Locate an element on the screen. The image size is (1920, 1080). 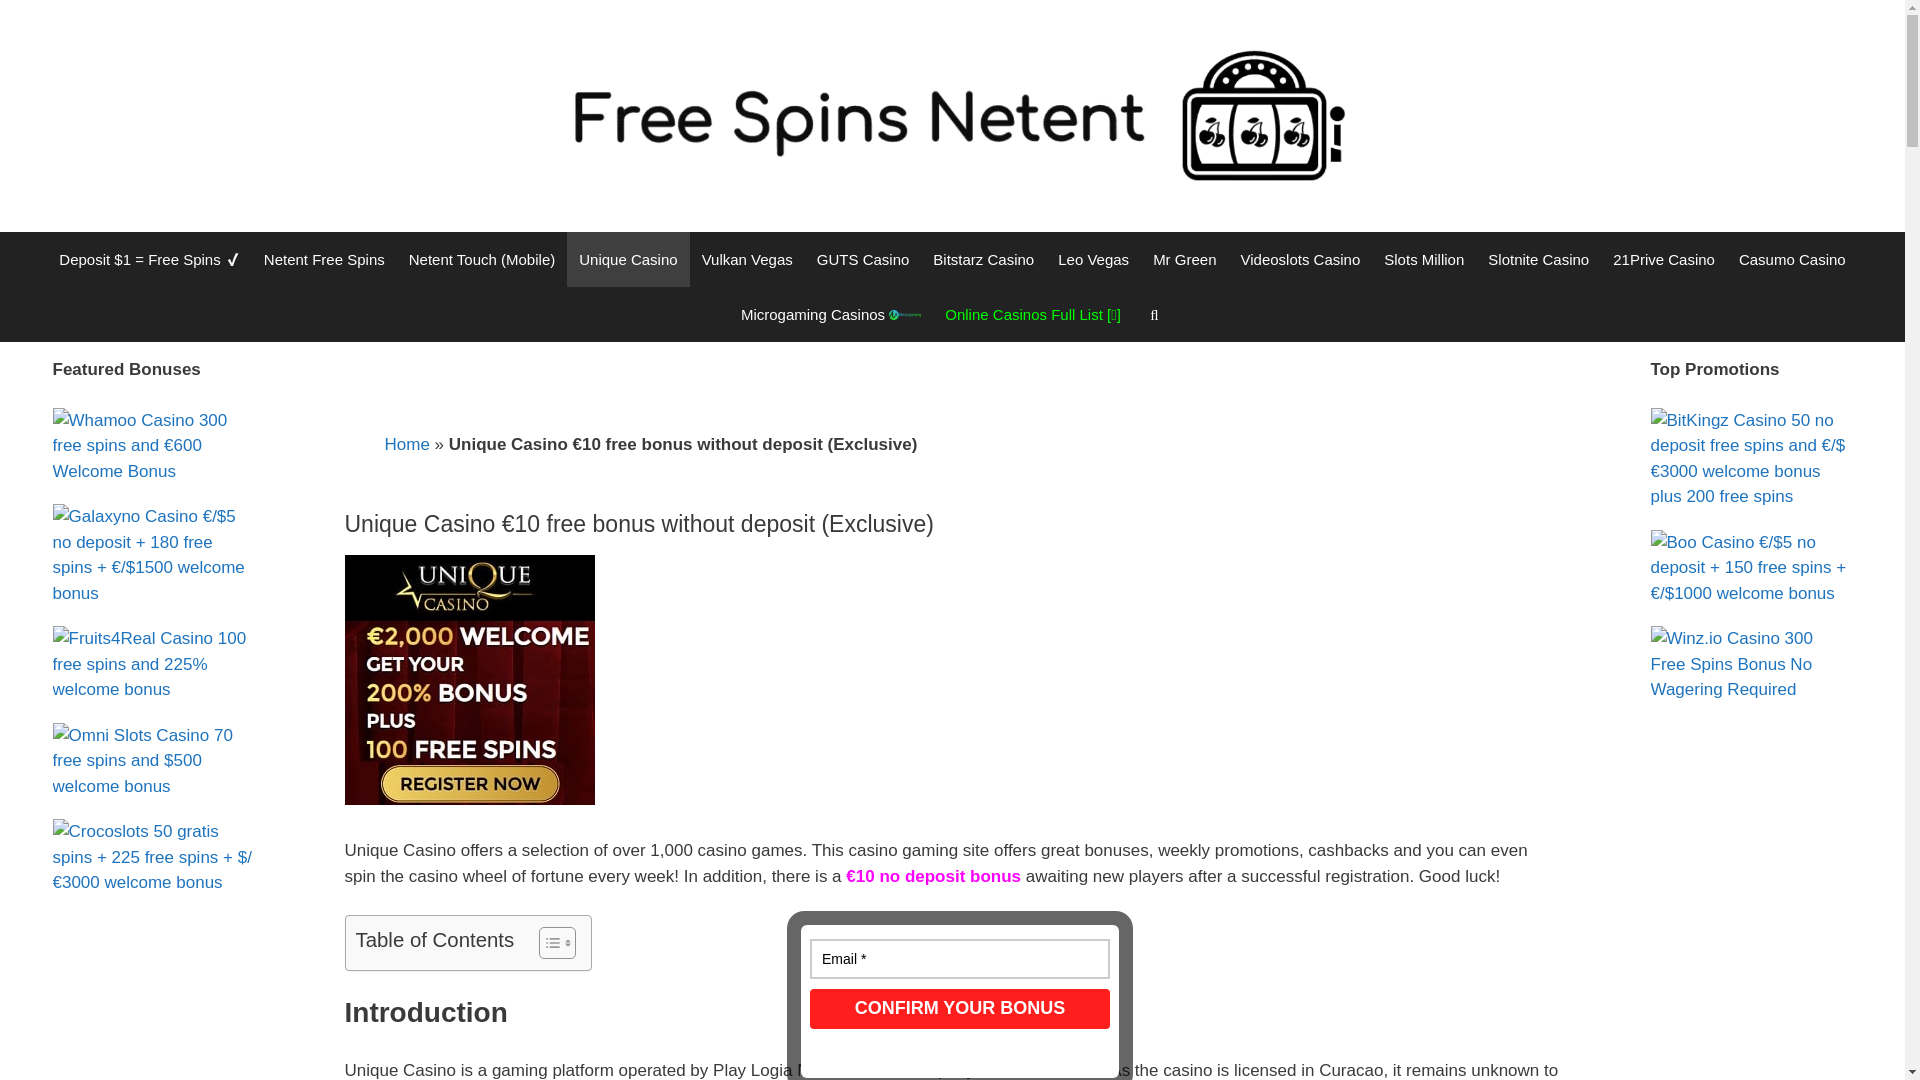
21Prive Casino is located at coordinates (1664, 260).